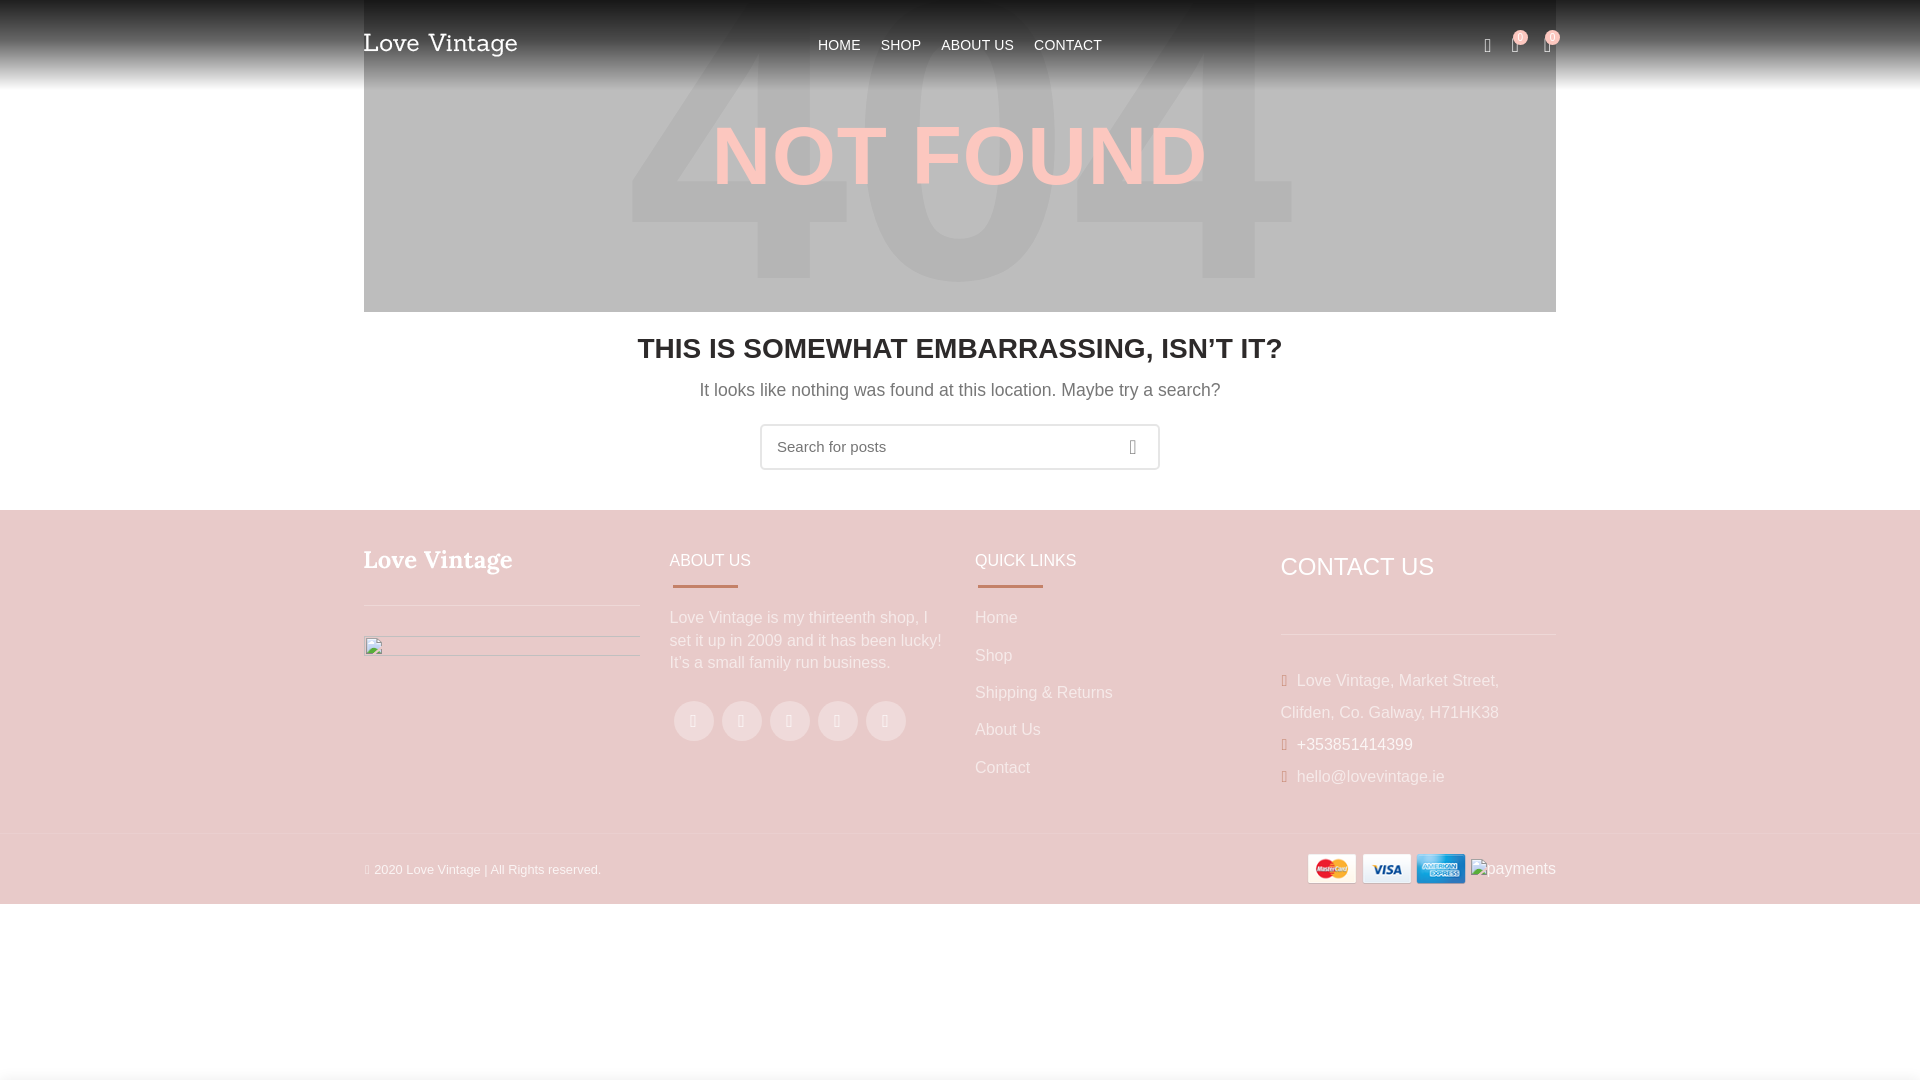 Image resolution: width=1920 pixels, height=1080 pixels. Describe the element at coordinates (790, 720) in the screenshot. I see `Instagram` at that location.